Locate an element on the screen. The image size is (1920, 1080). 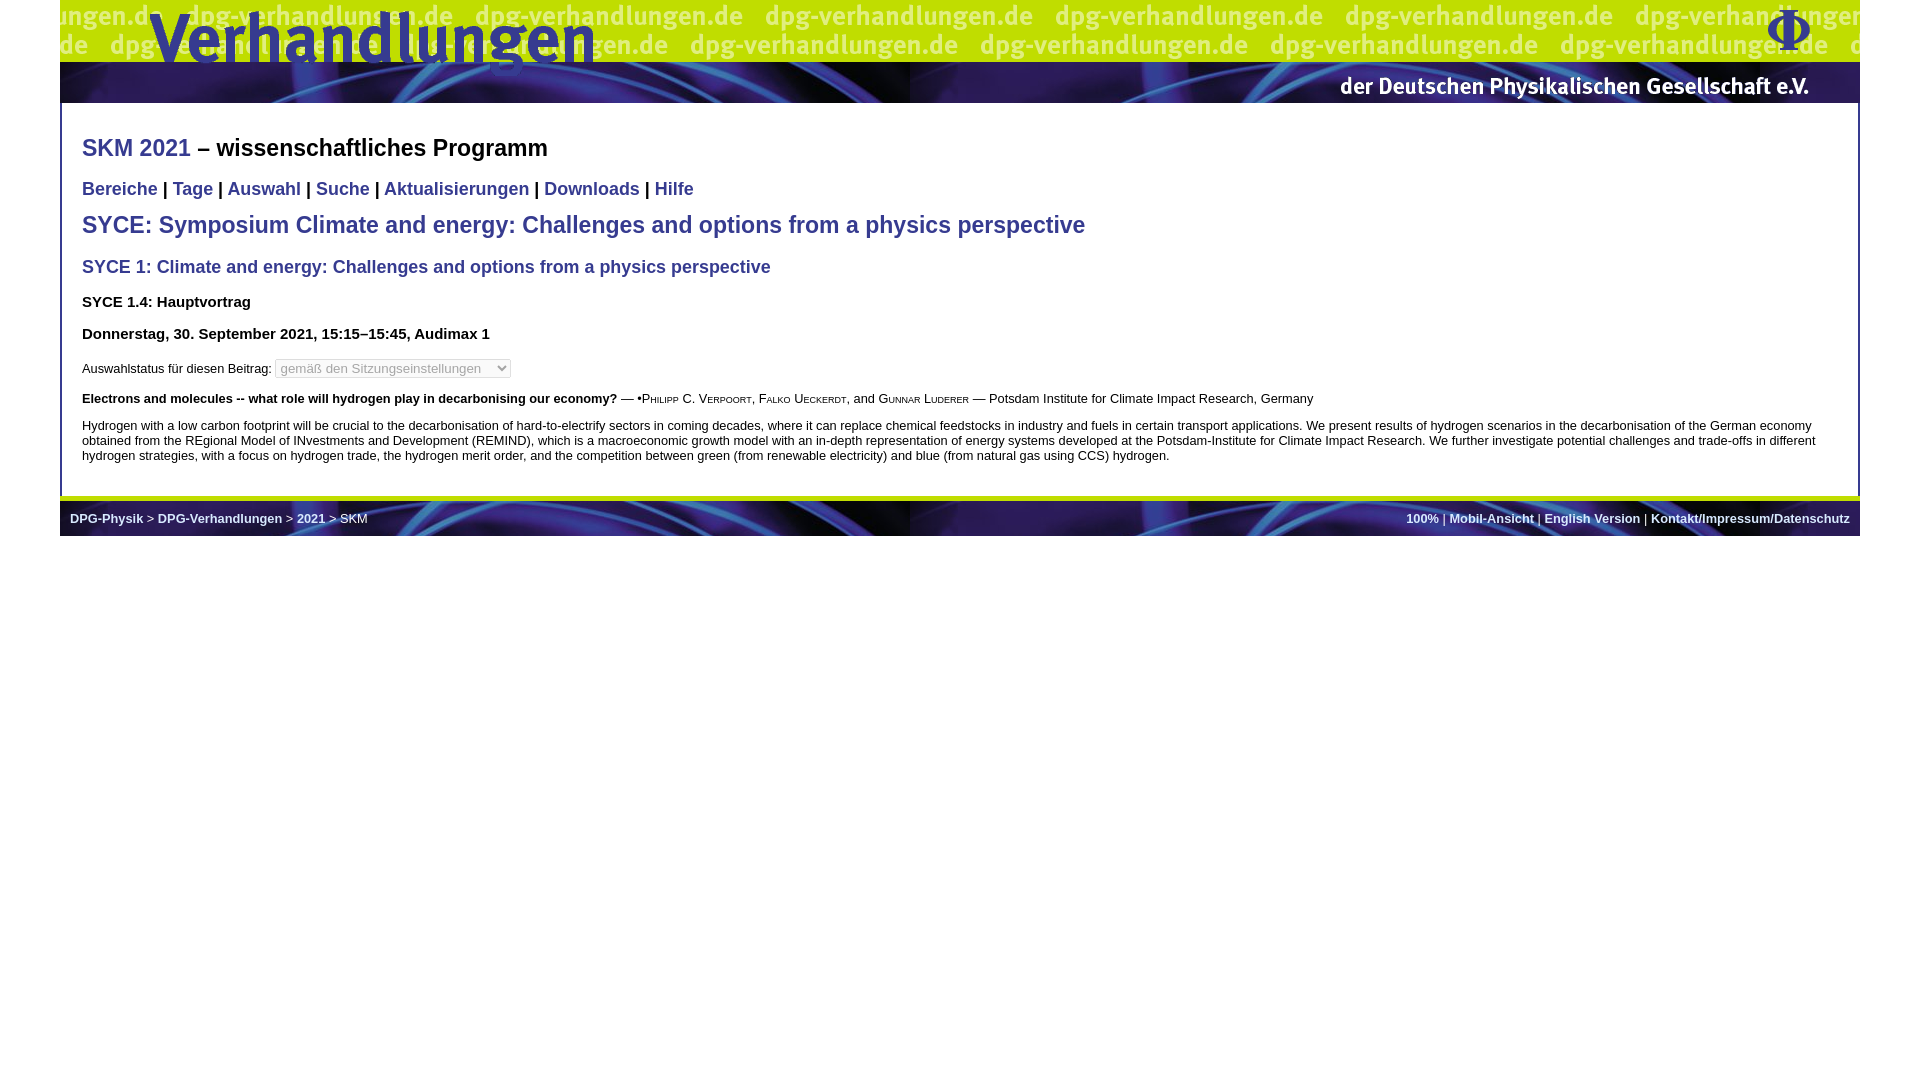
2021 is located at coordinates (310, 518).